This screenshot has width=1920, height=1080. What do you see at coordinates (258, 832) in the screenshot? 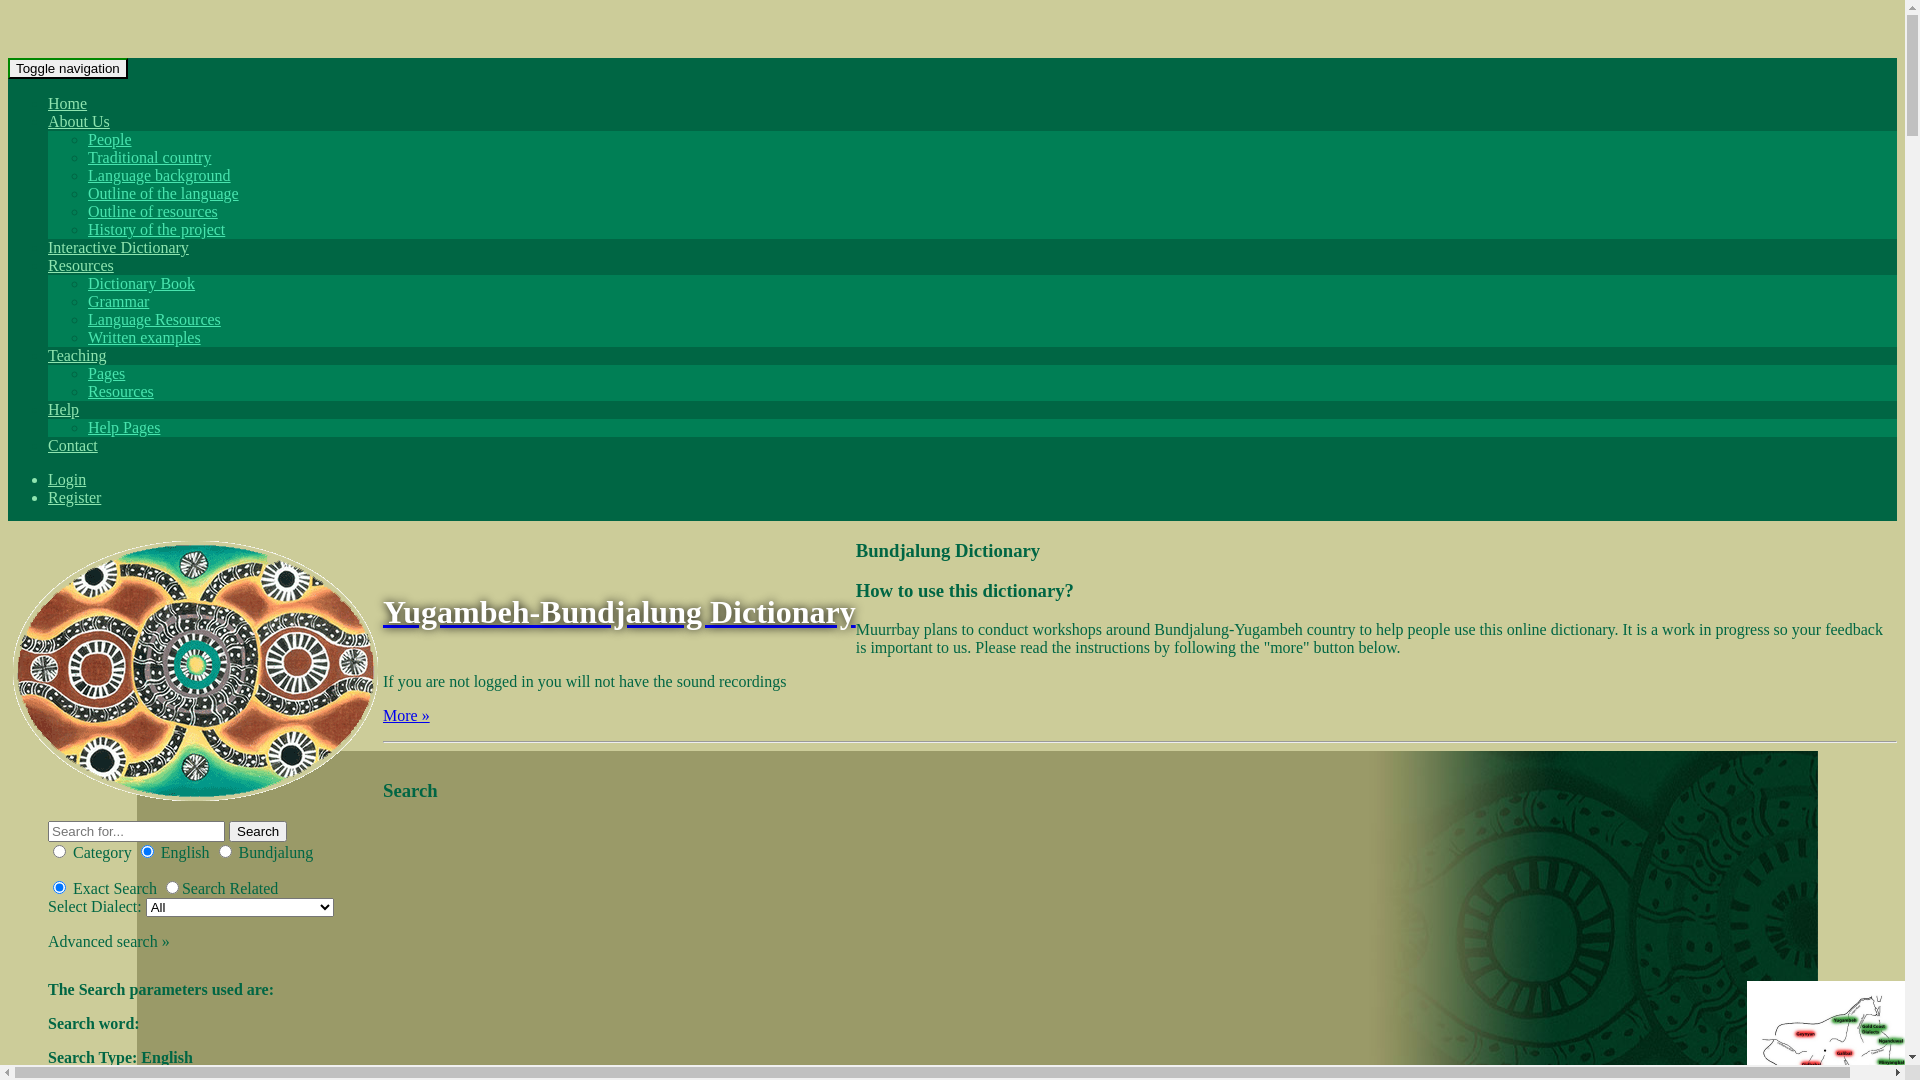
I see `Search` at bounding box center [258, 832].